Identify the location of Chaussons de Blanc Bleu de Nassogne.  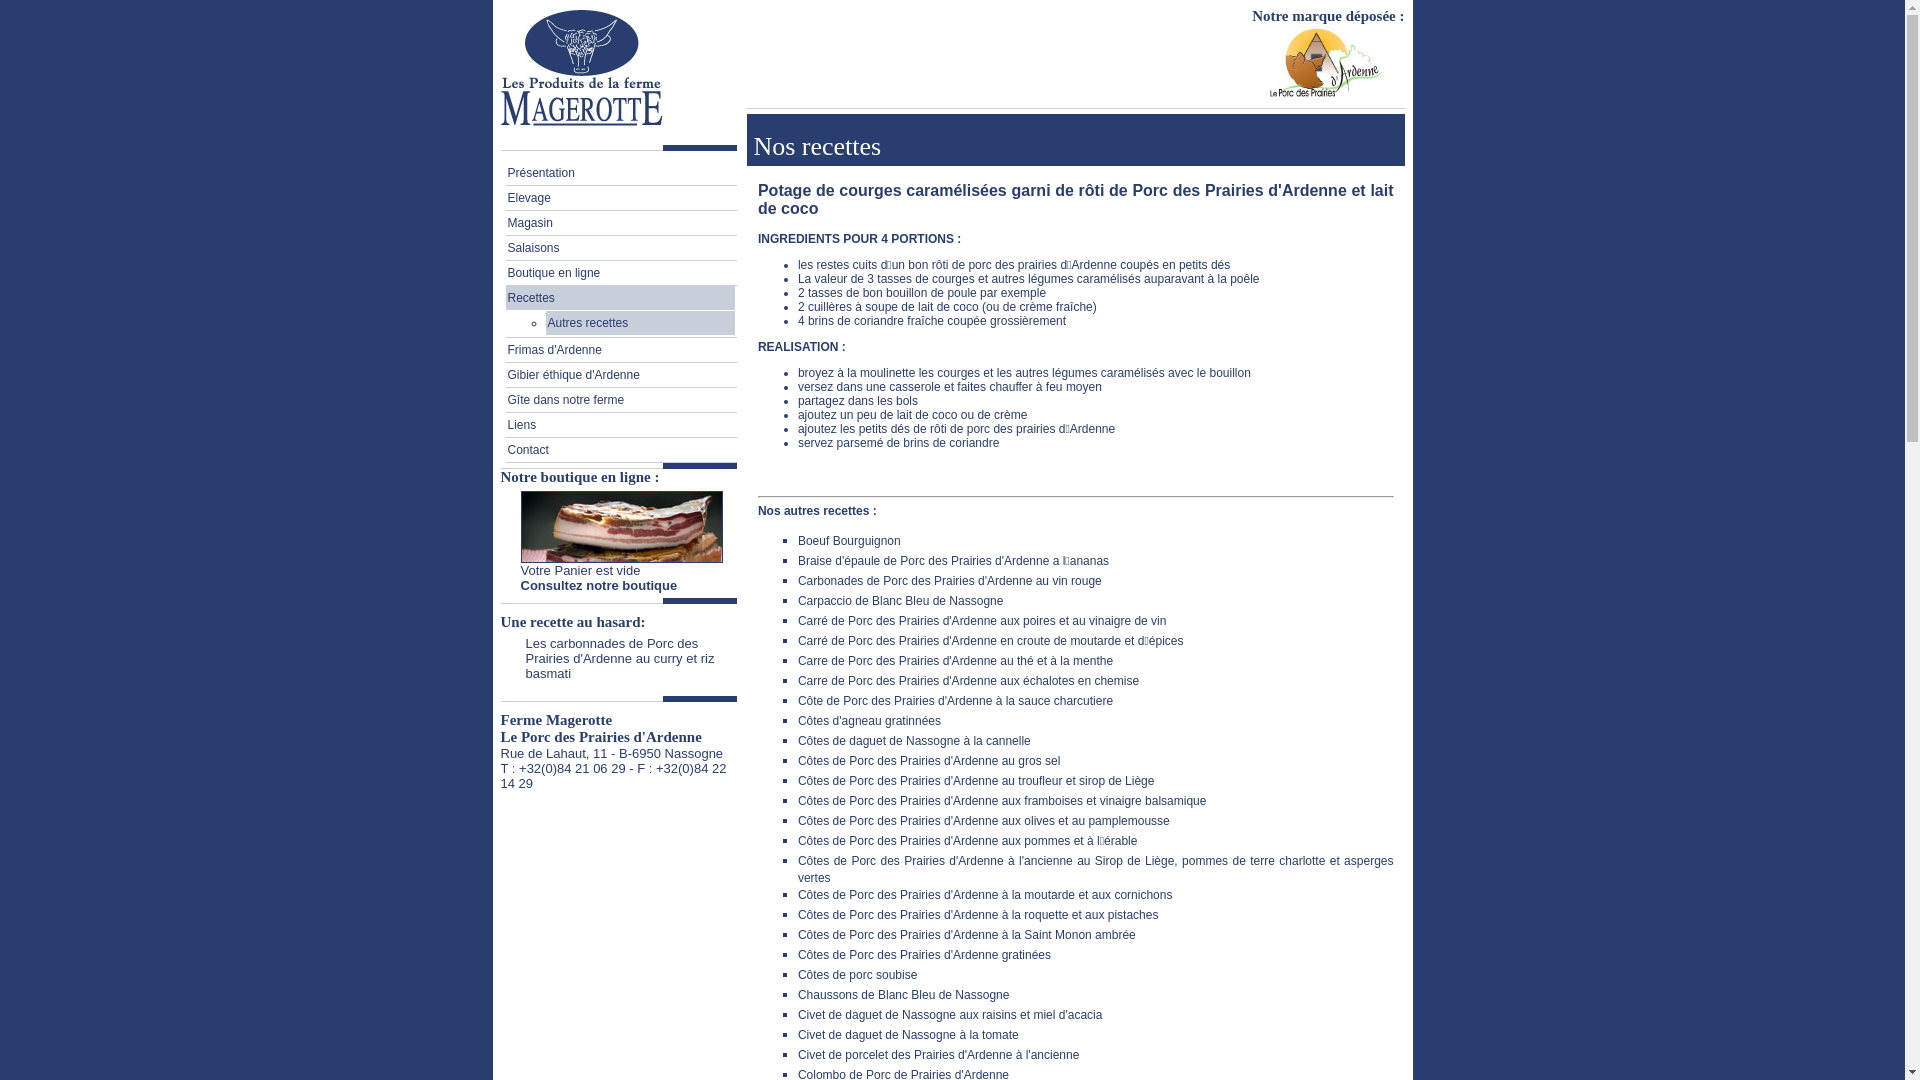
(904, 995).